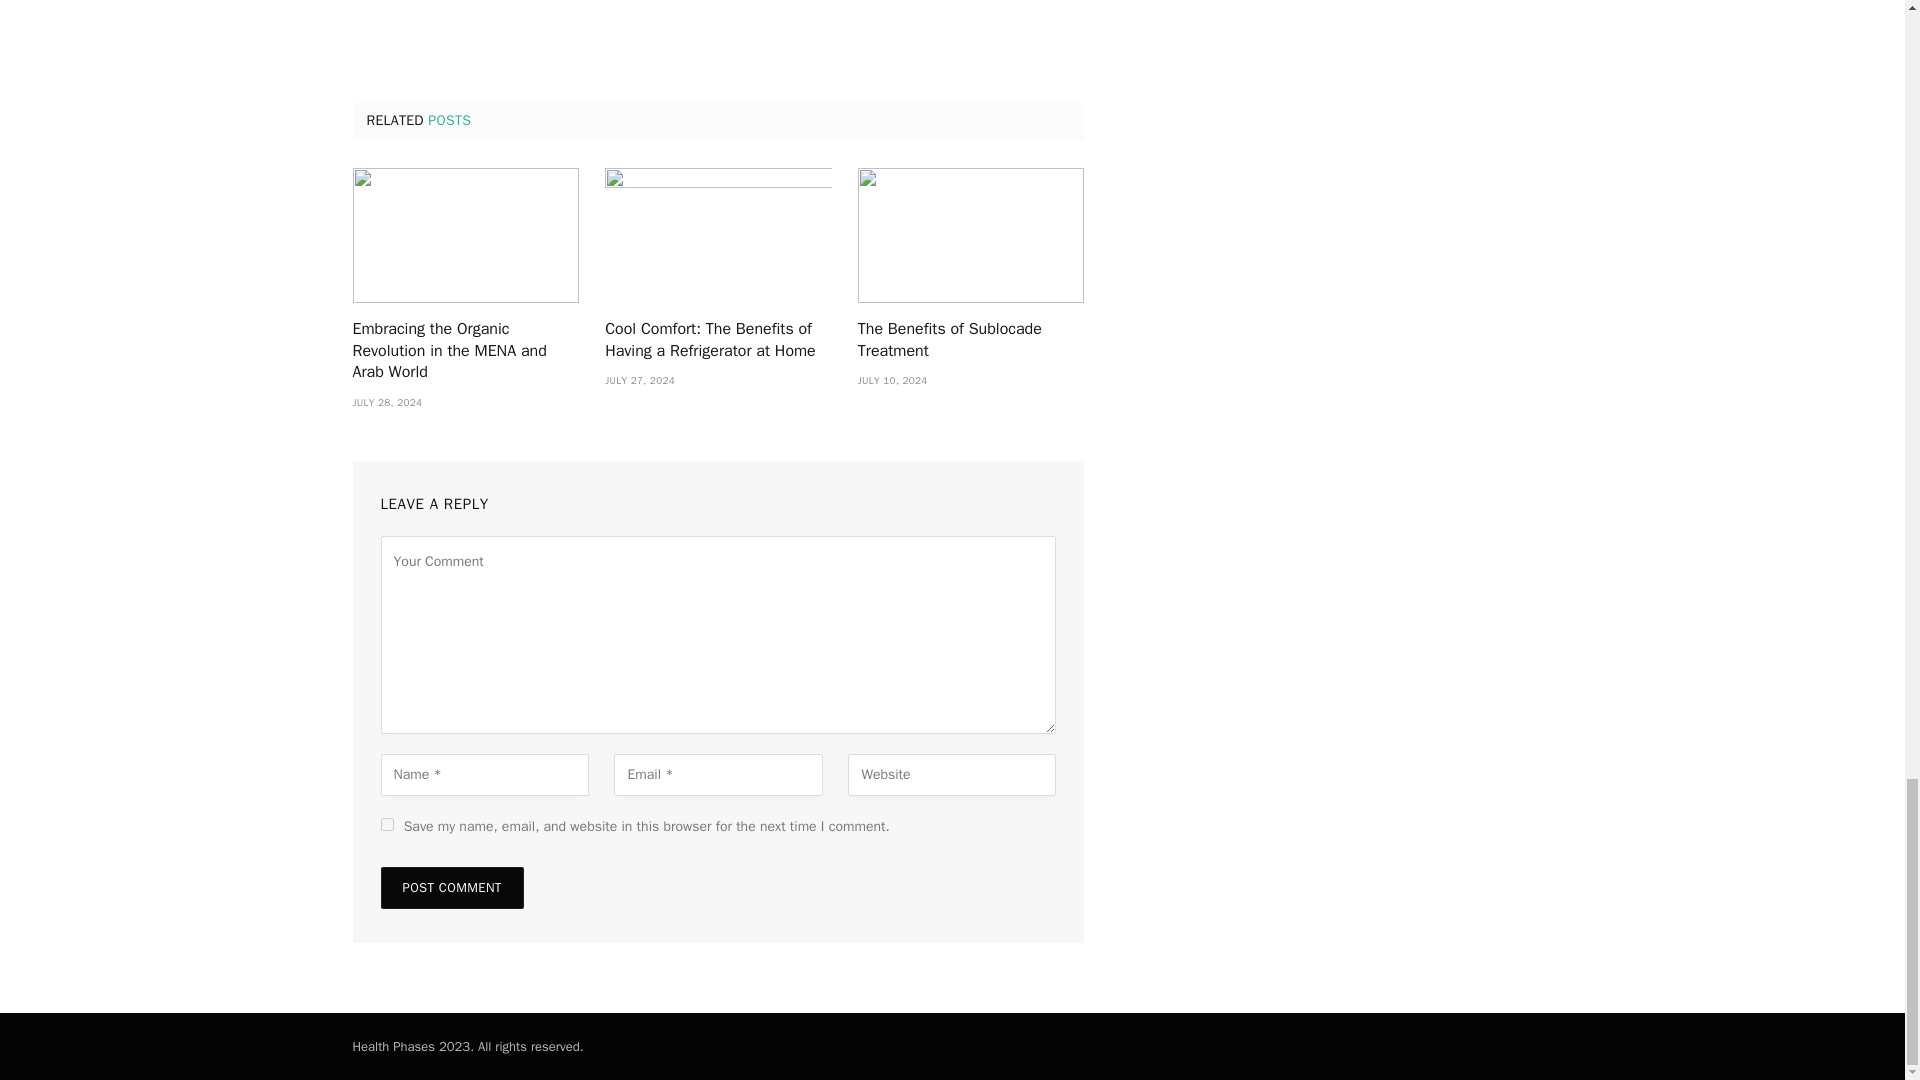 The height and width of the screenshot is (1080, 1920). I want to click on yes, so click(386, 824).